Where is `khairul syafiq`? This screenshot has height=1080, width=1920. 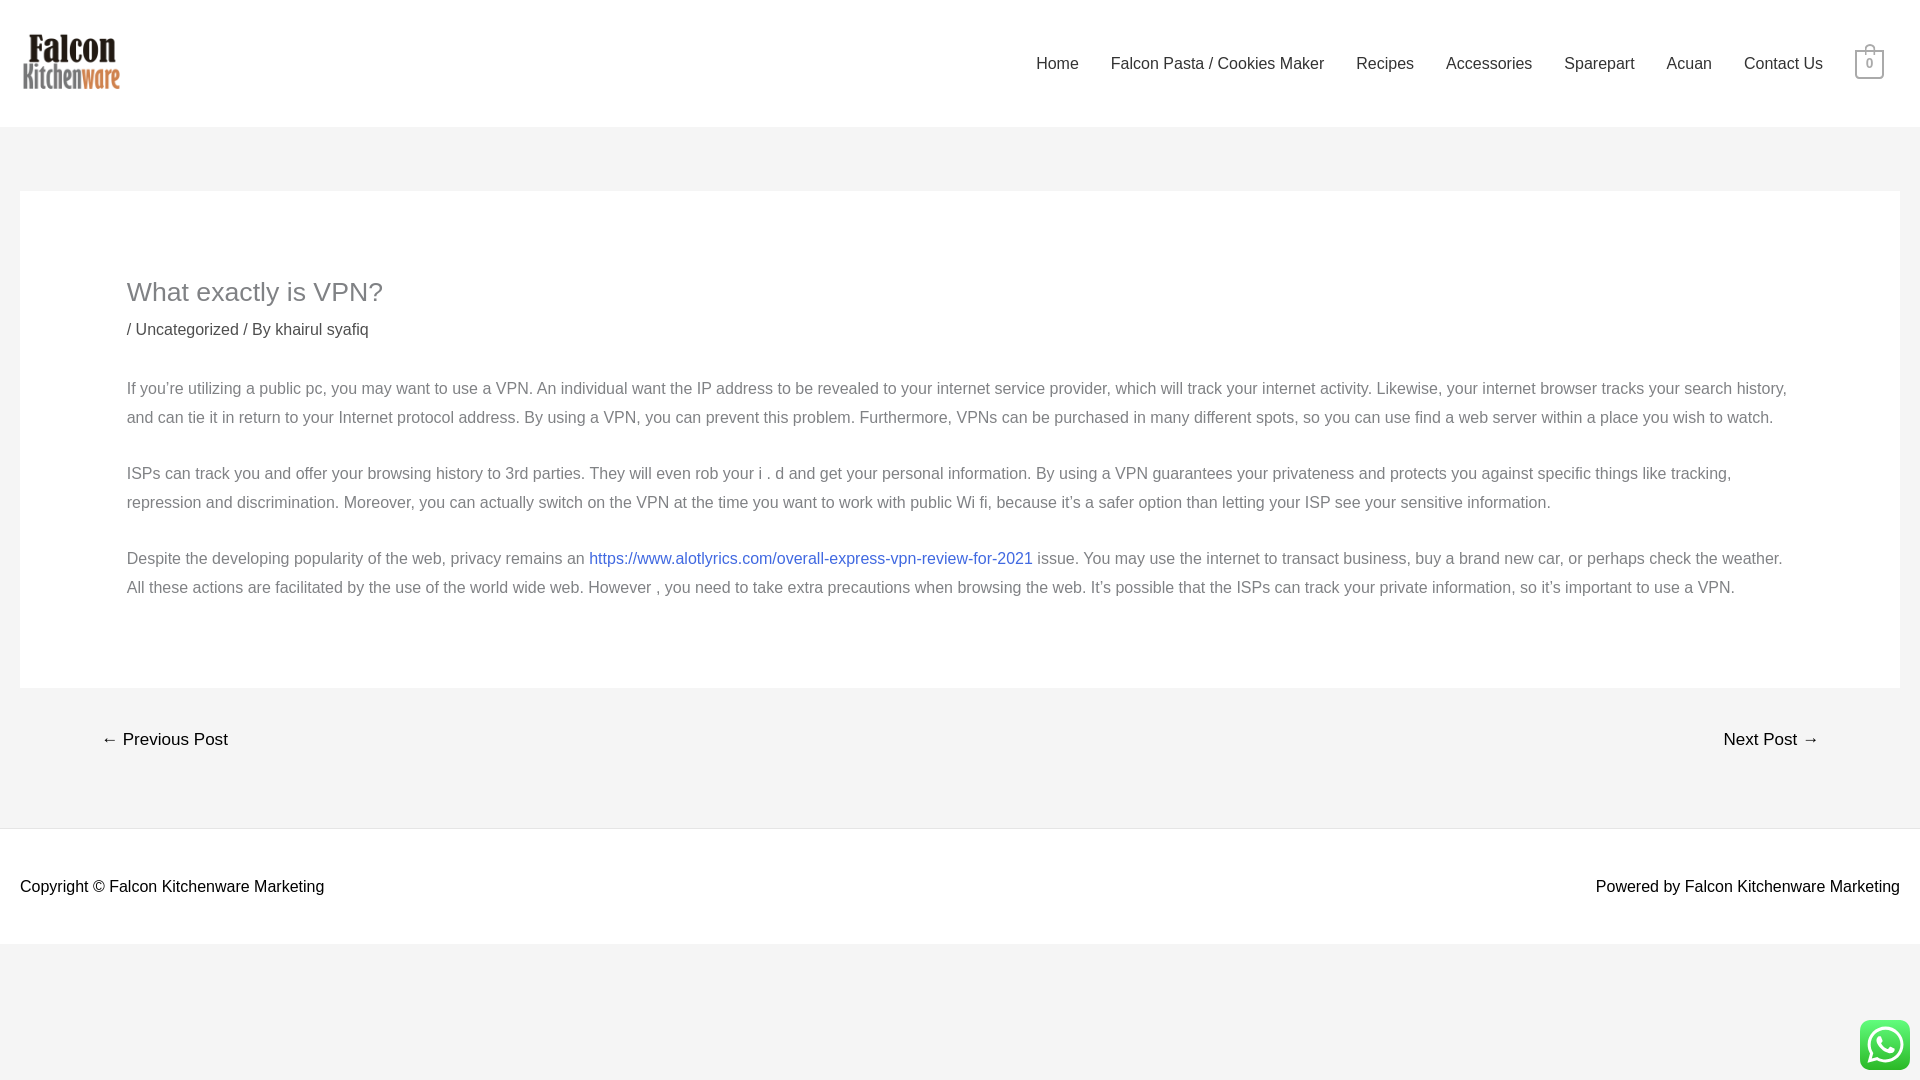
khairul syafiq is located at coordinates (321, 329).